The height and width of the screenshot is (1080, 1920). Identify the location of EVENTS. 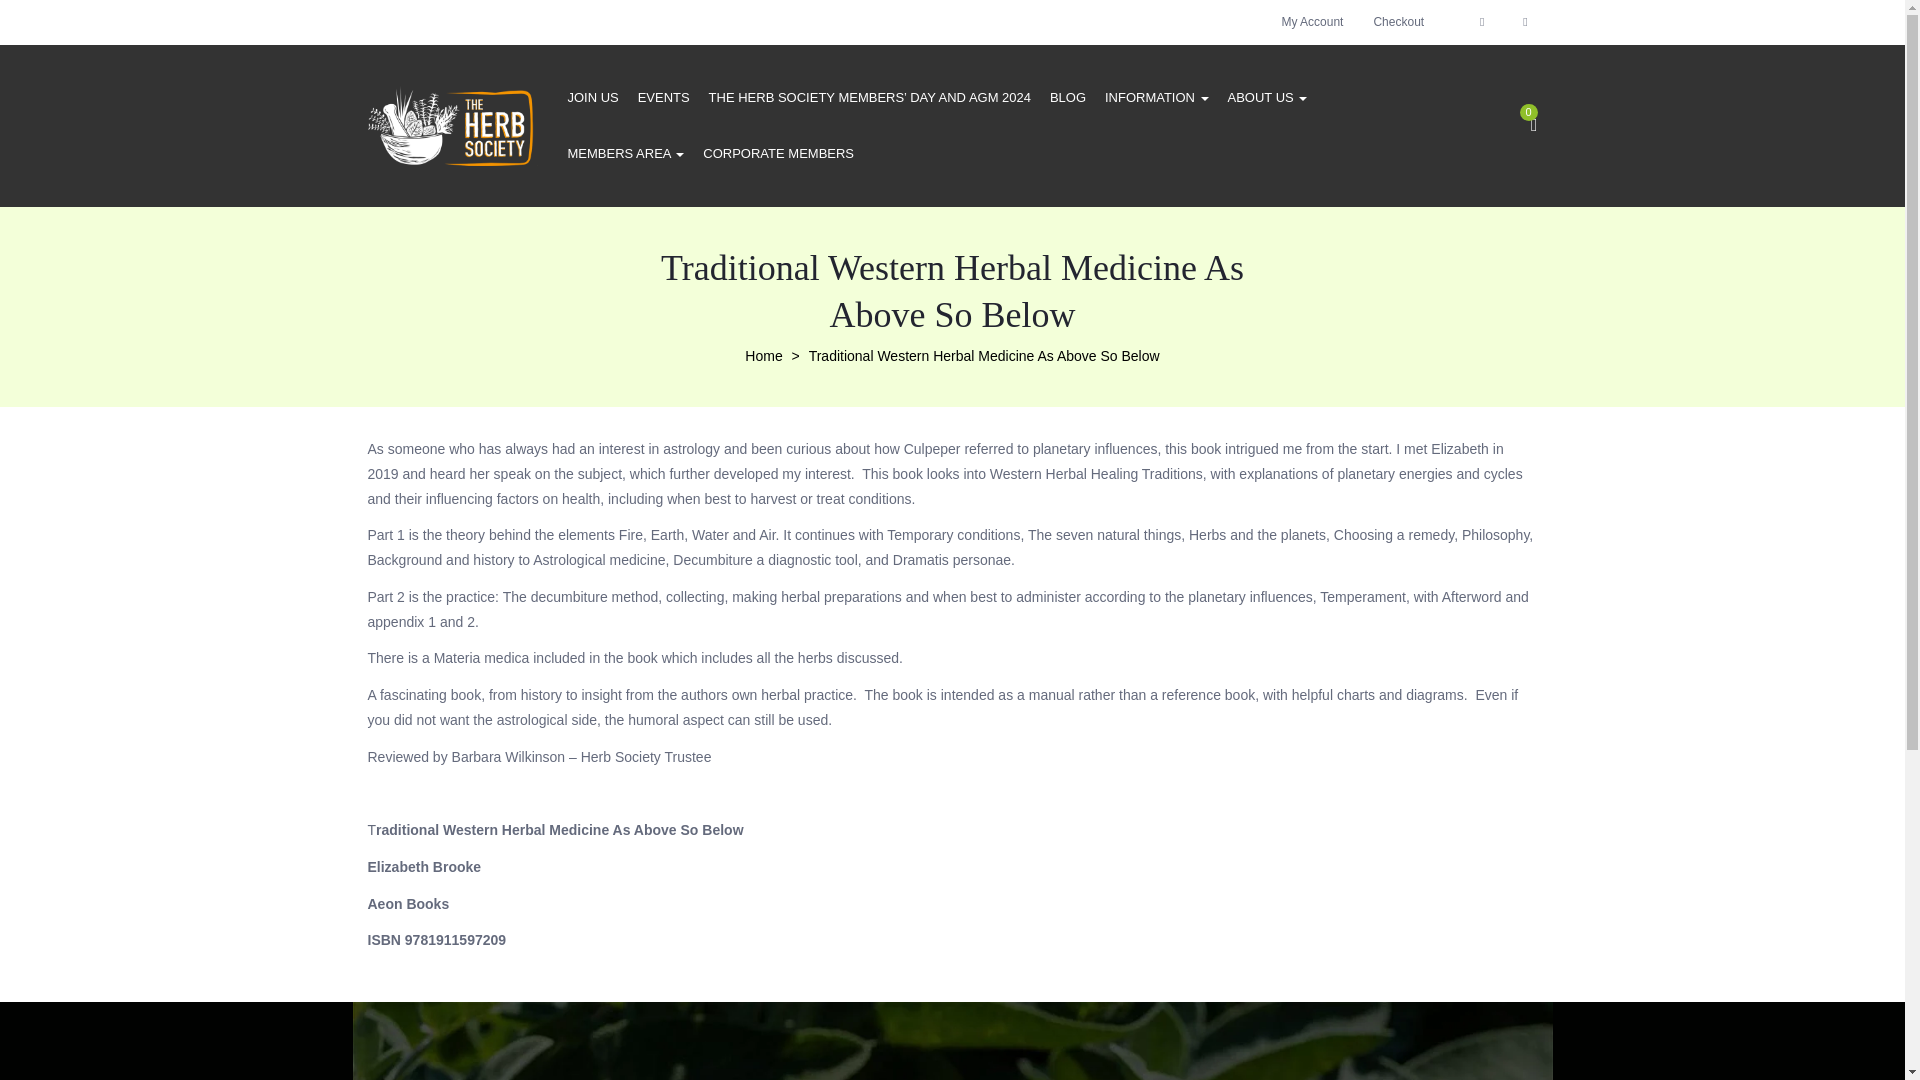
(663, 98).